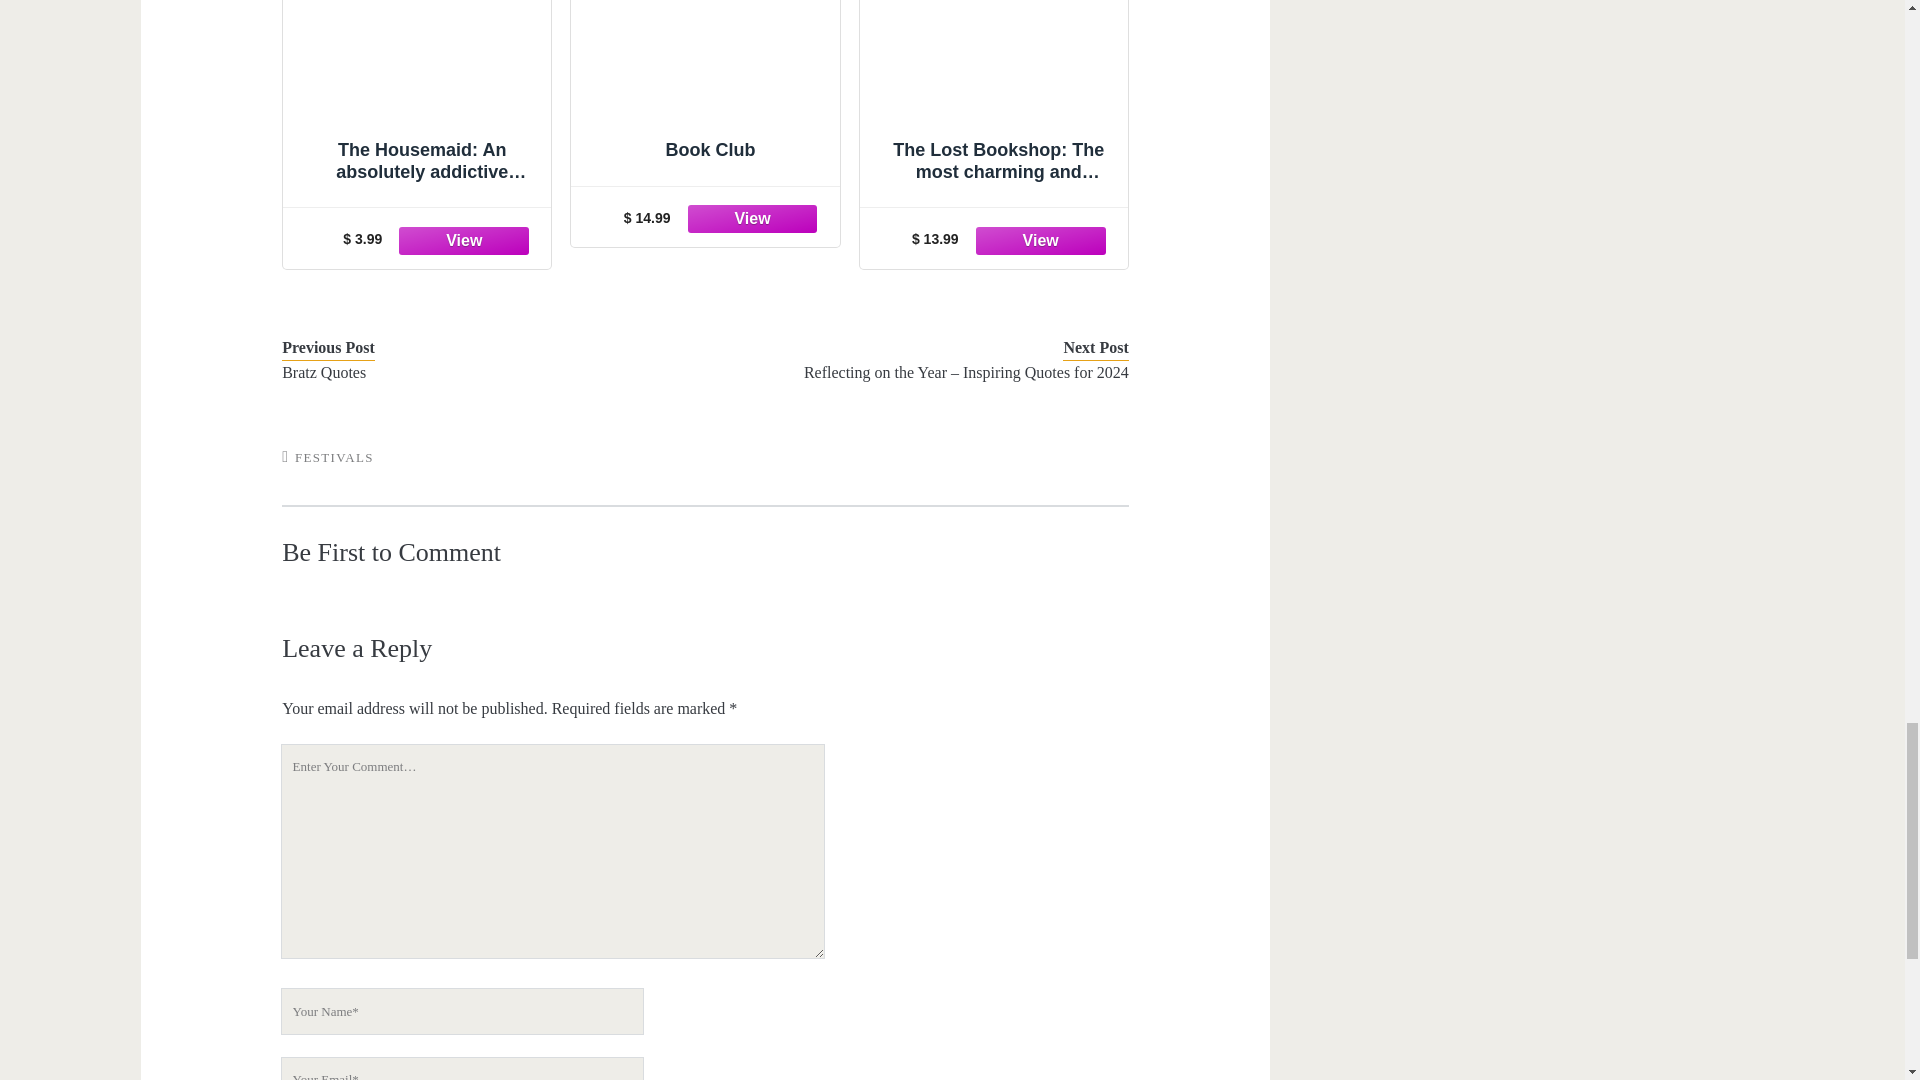 The image size is (1920, 1080). I want to click on Book Club, so click(705, 90).